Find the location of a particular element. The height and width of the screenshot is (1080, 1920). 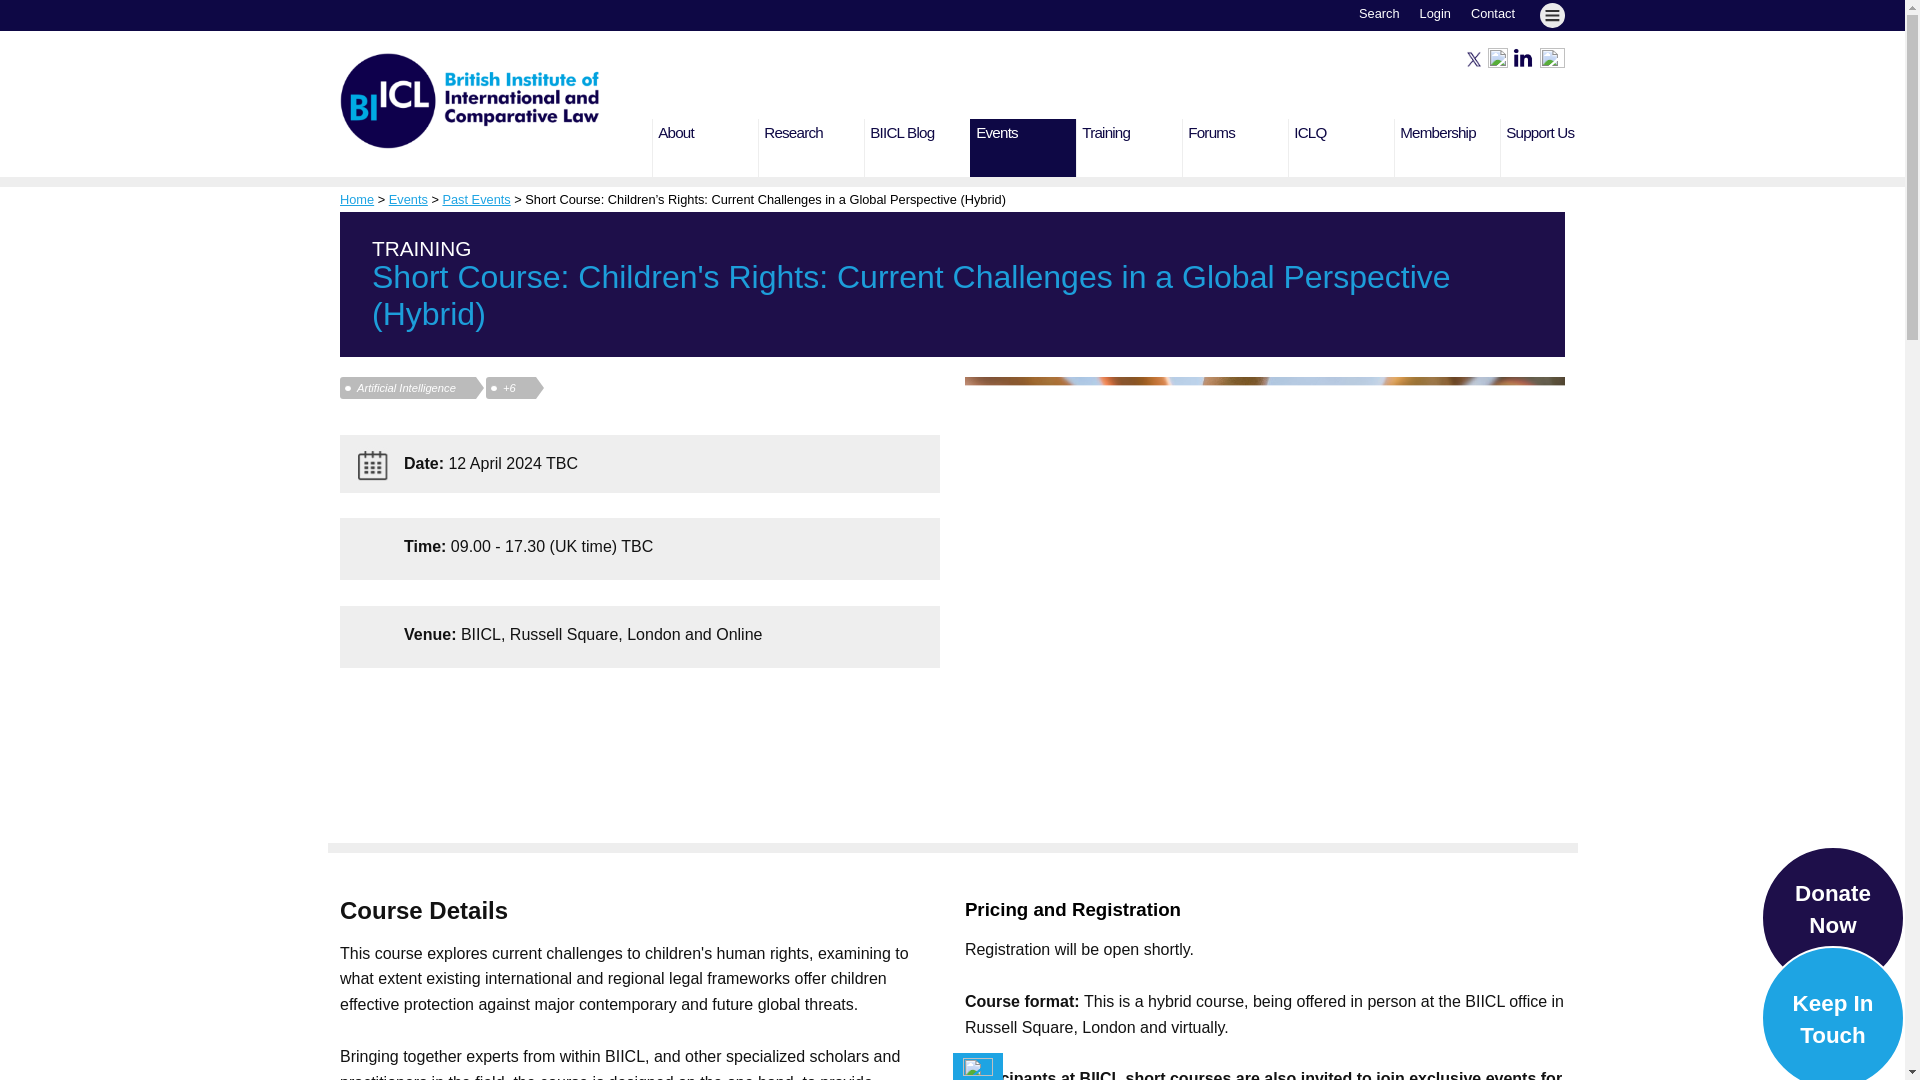

Contact is located at coordinates (1492, 13).